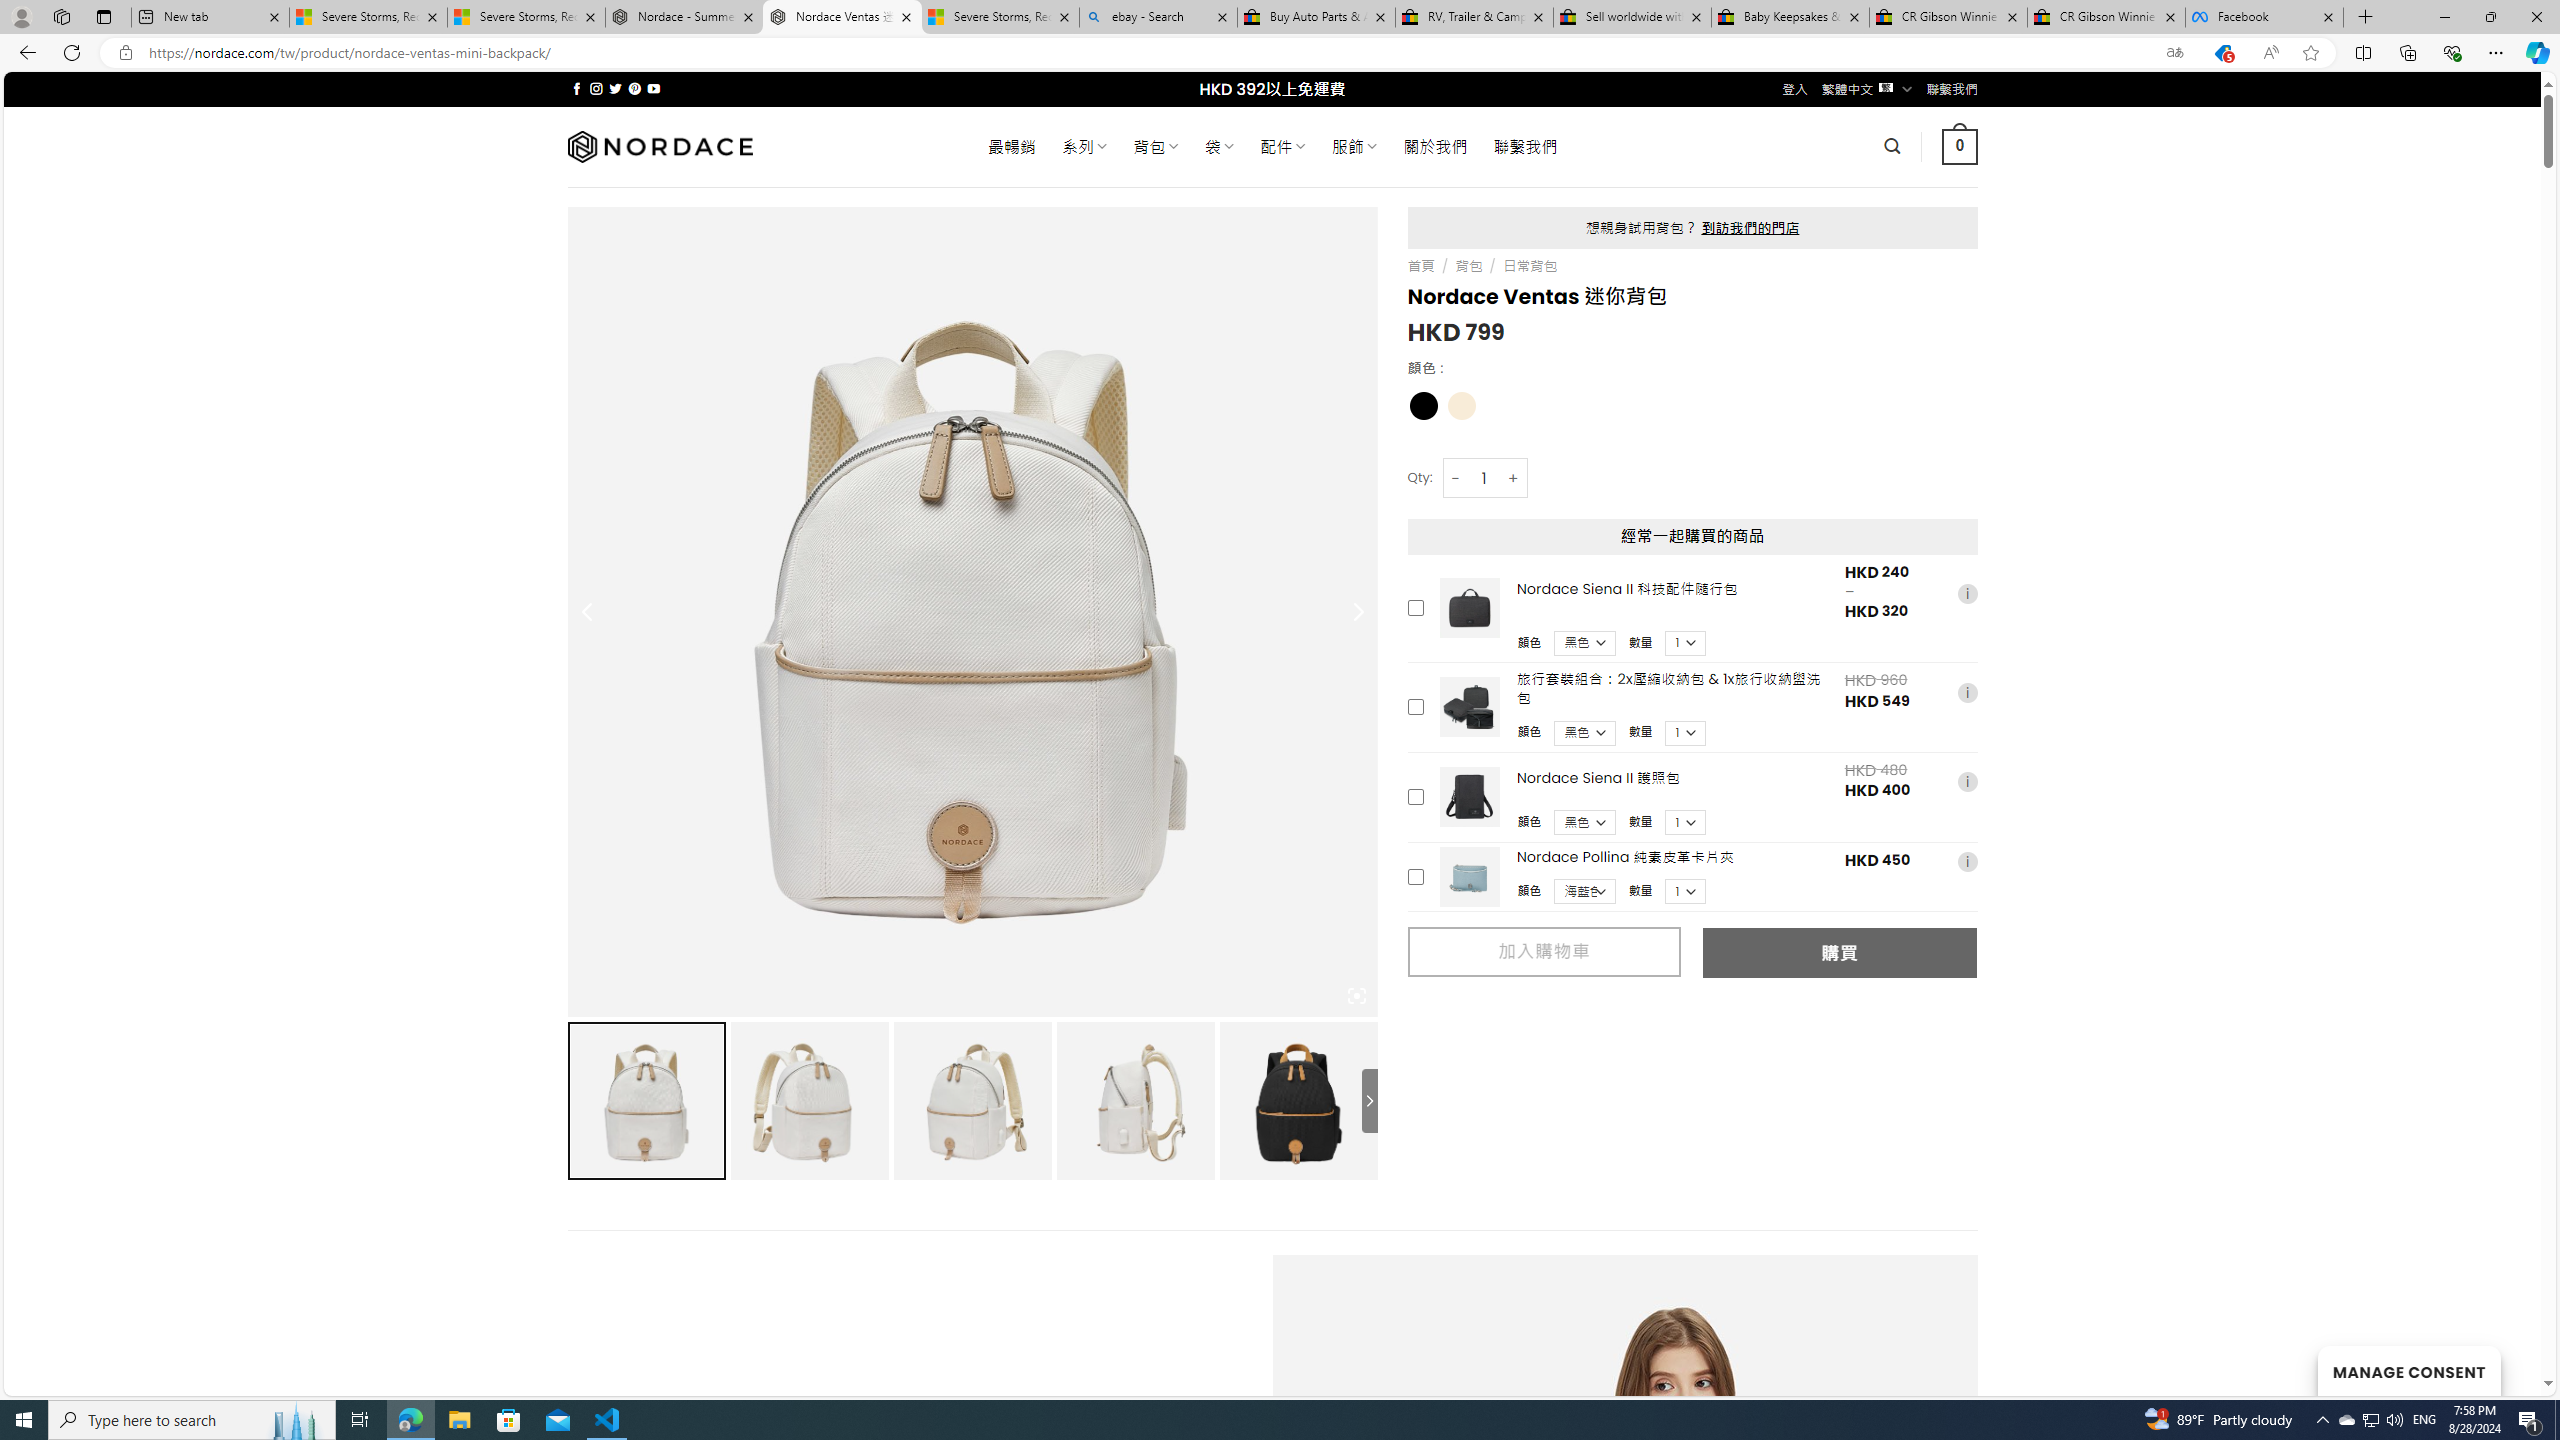 This screenshot has width=2560, height=1440. I want to click on Follow on Pinterest, so click(634, 88).